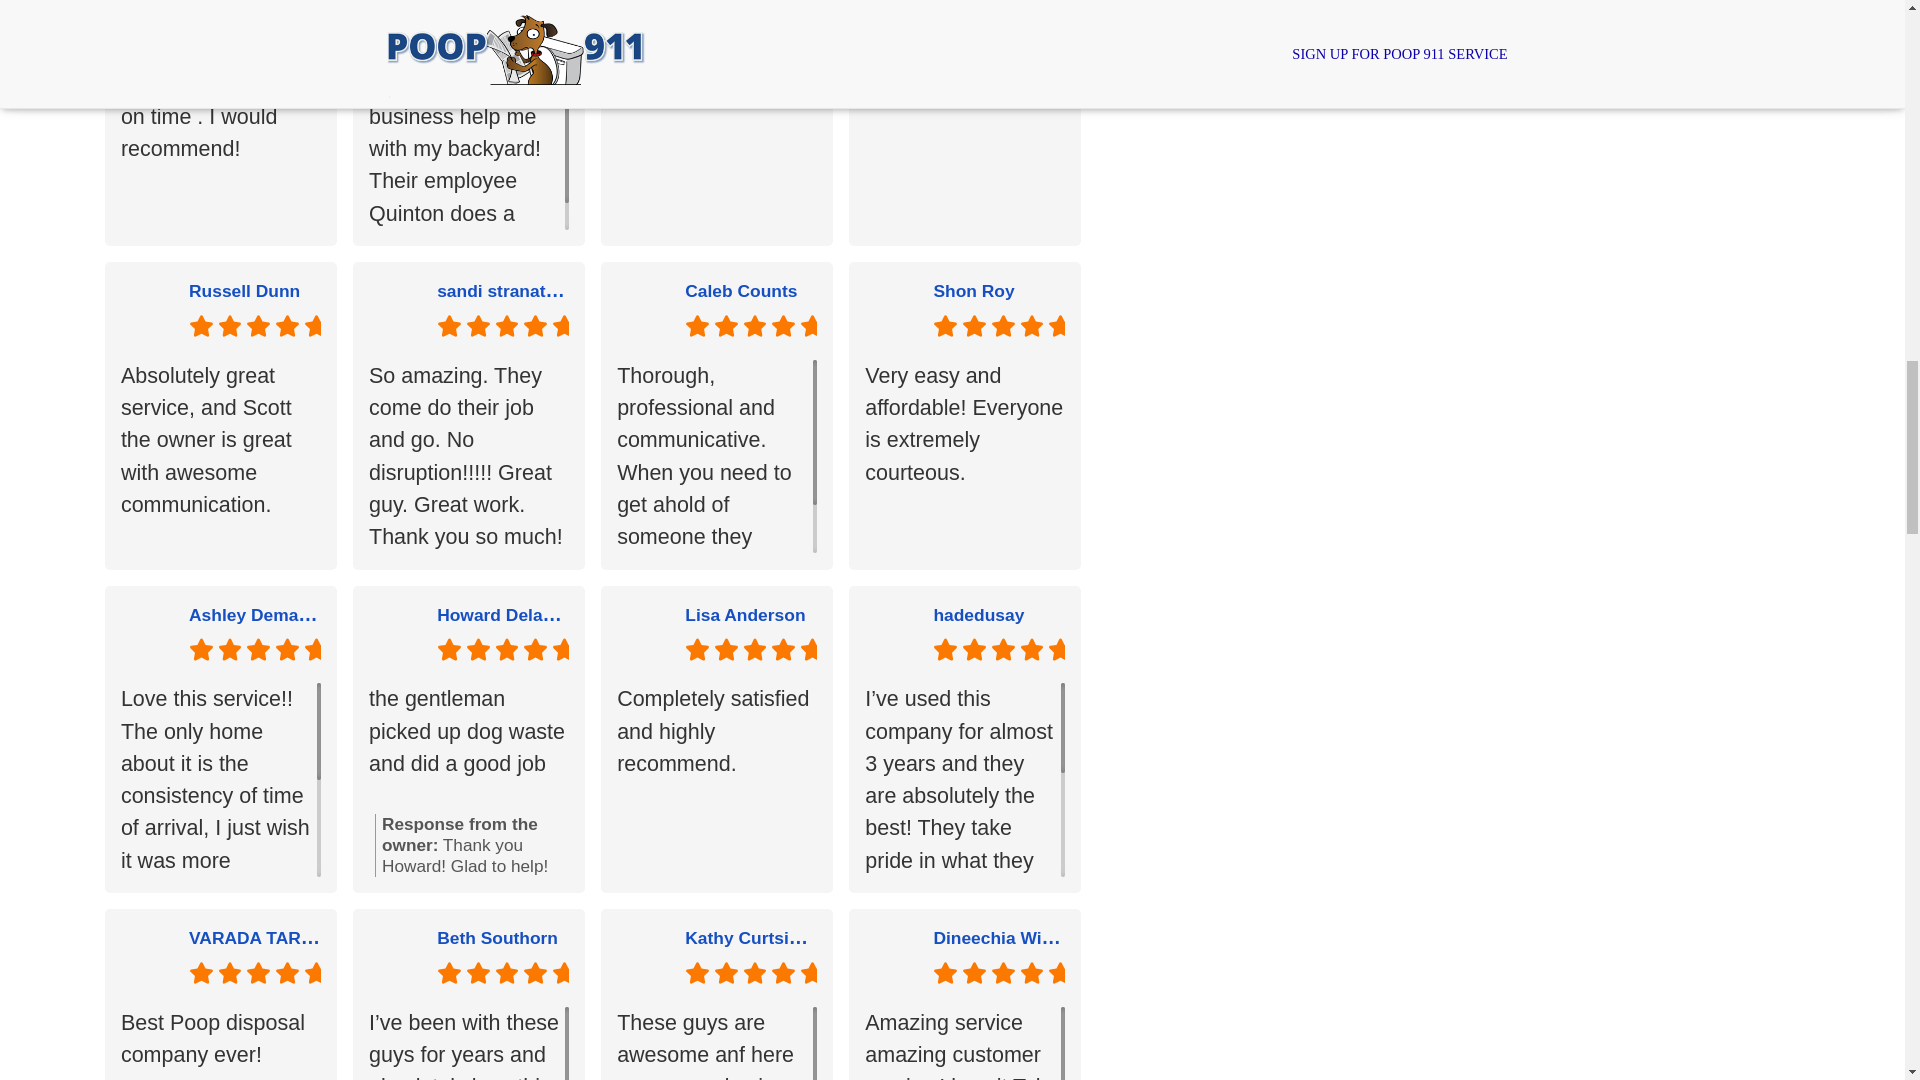  What do you see at coordinates (1005, 936) in the screenshot?
I see `Dineechia Wilson` at bounding box center [1005, 936].